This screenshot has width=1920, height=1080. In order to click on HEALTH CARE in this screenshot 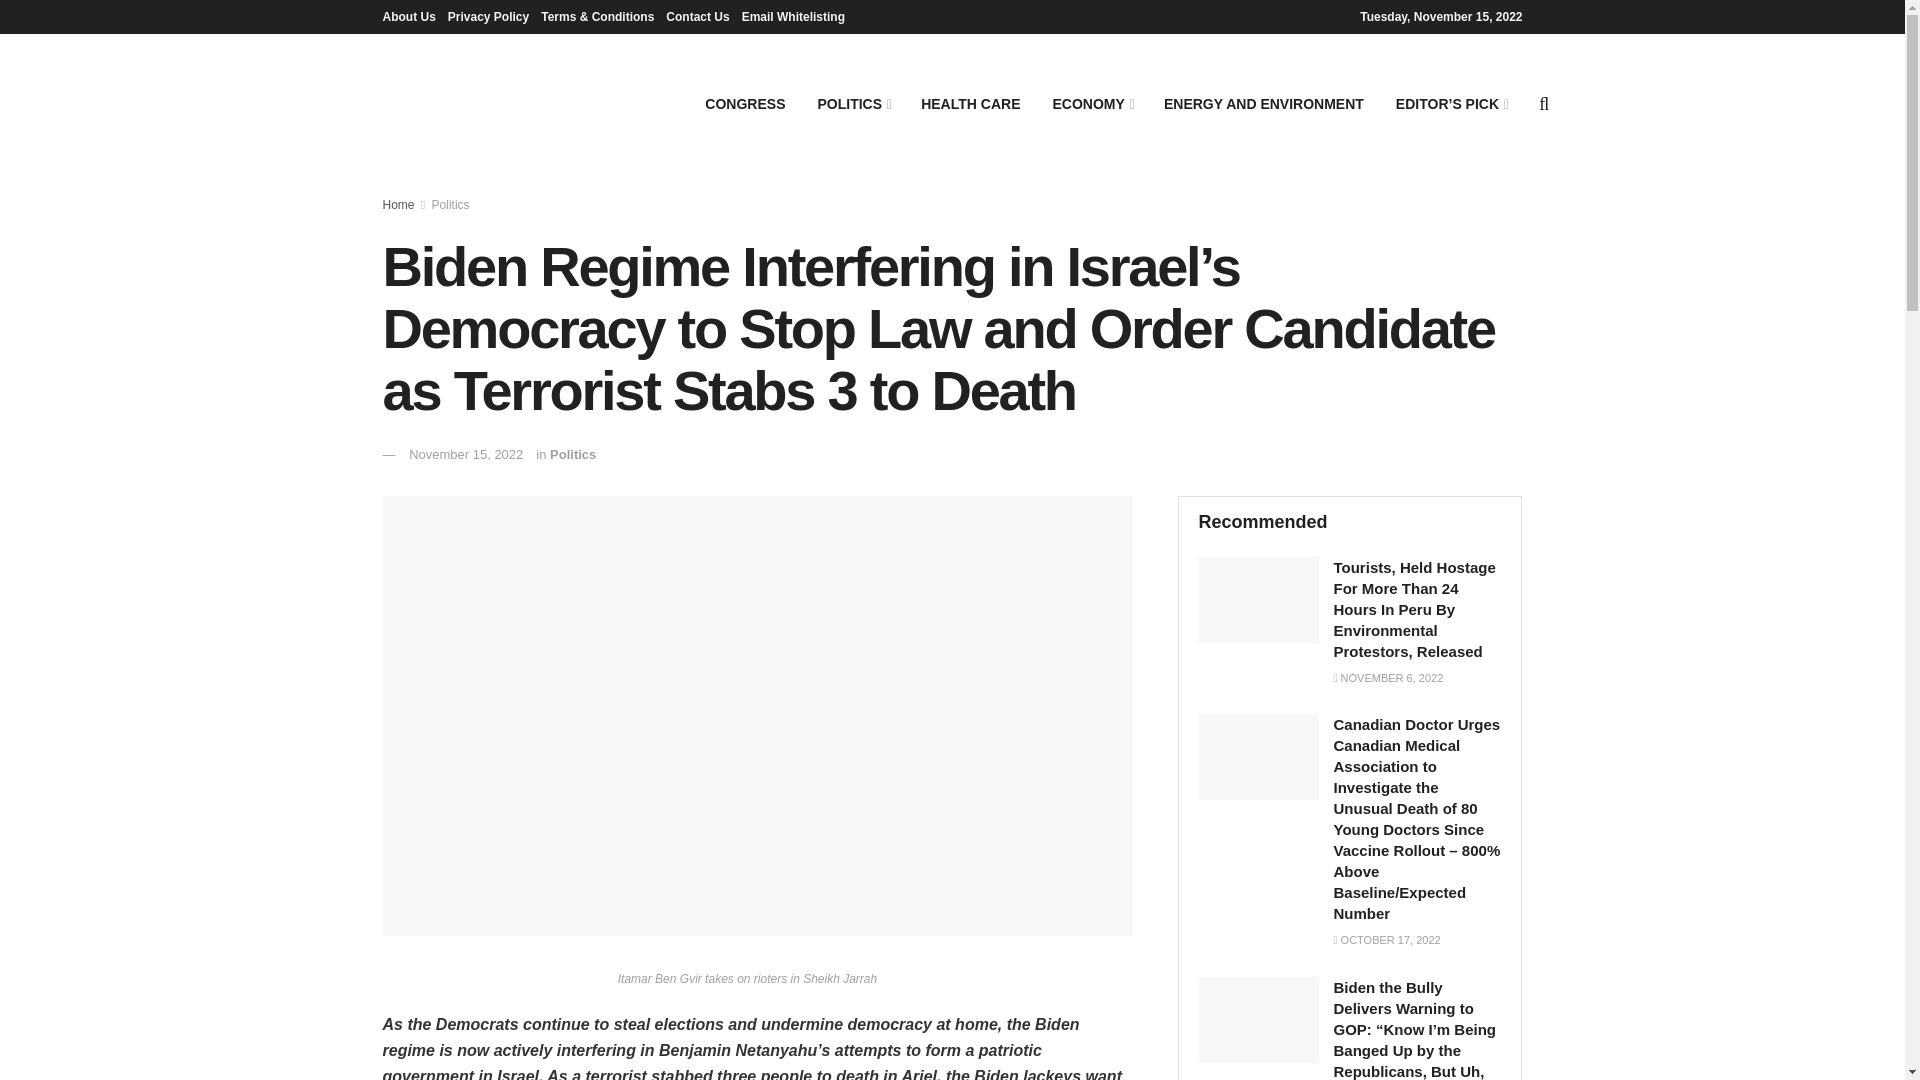, I will do `click(970, 103)`.